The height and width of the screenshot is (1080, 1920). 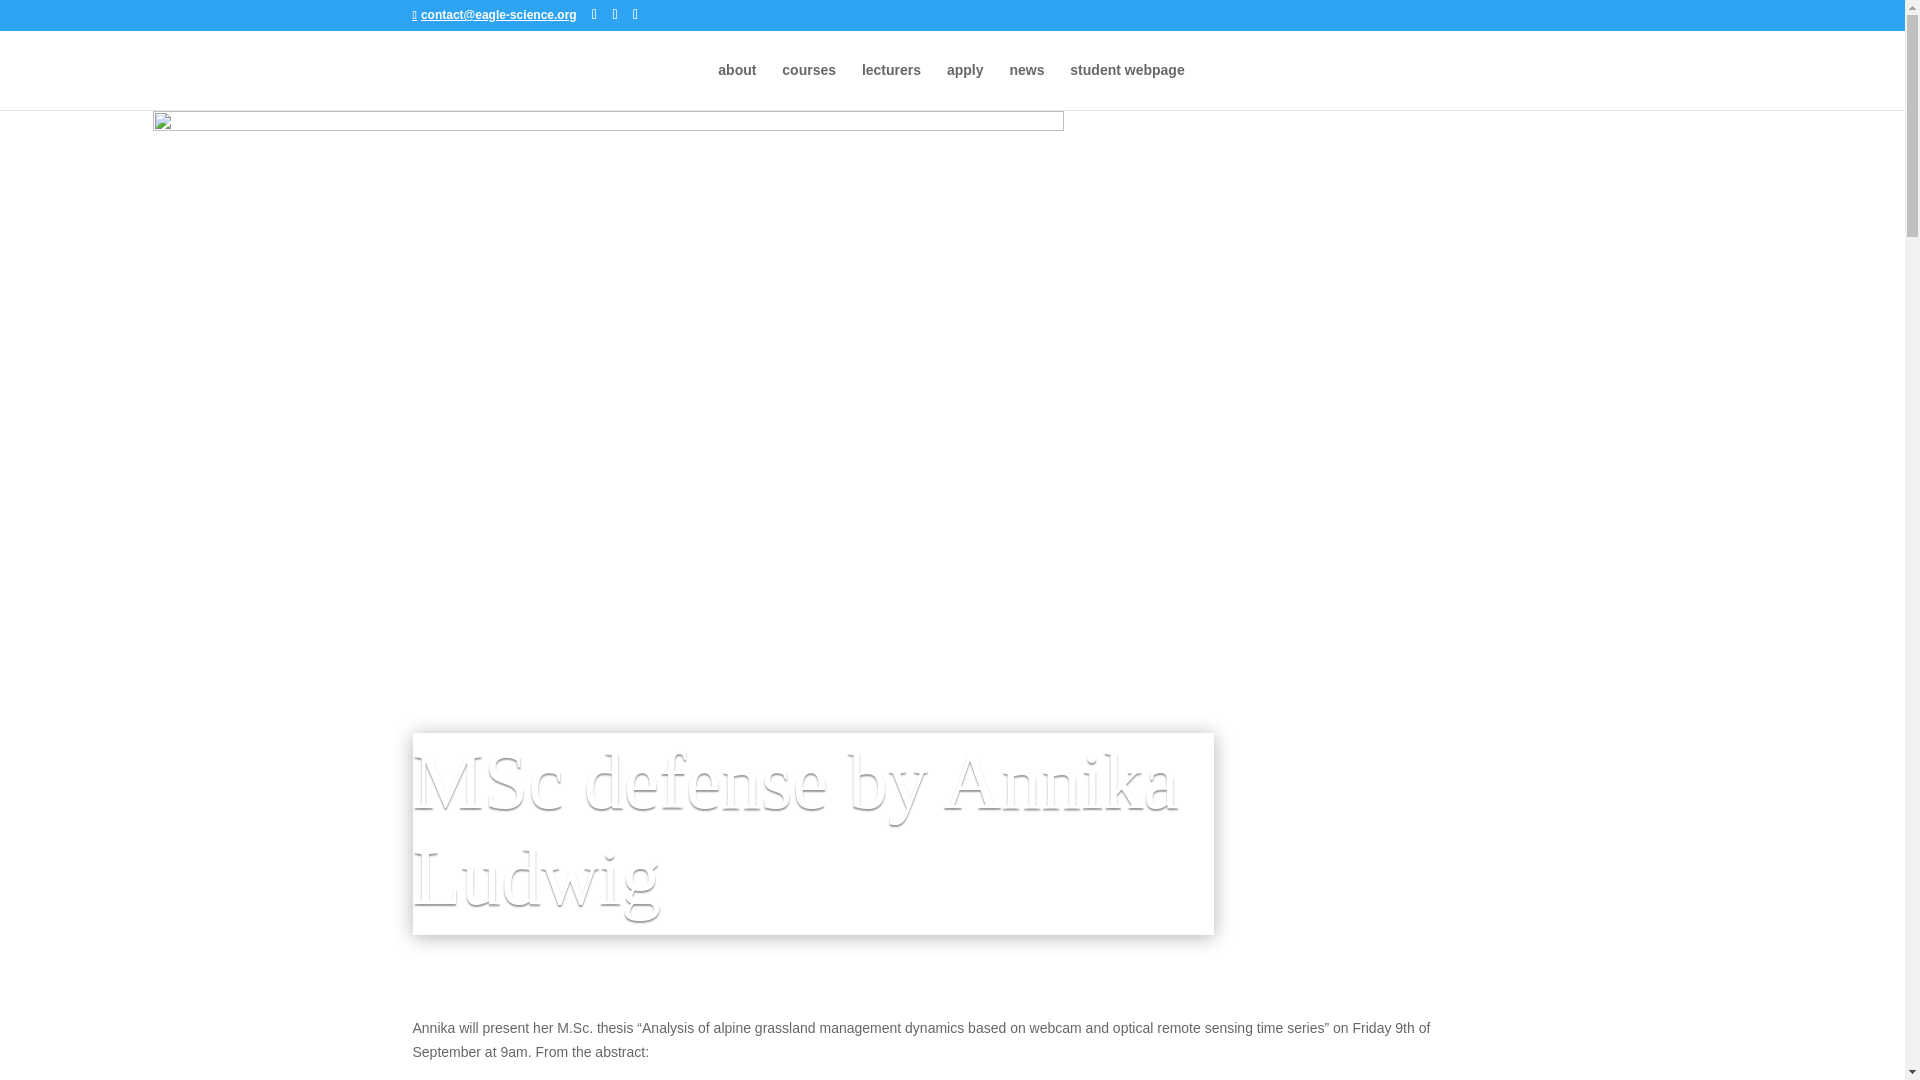 I want to click on courses, so click(x=808, y=86).